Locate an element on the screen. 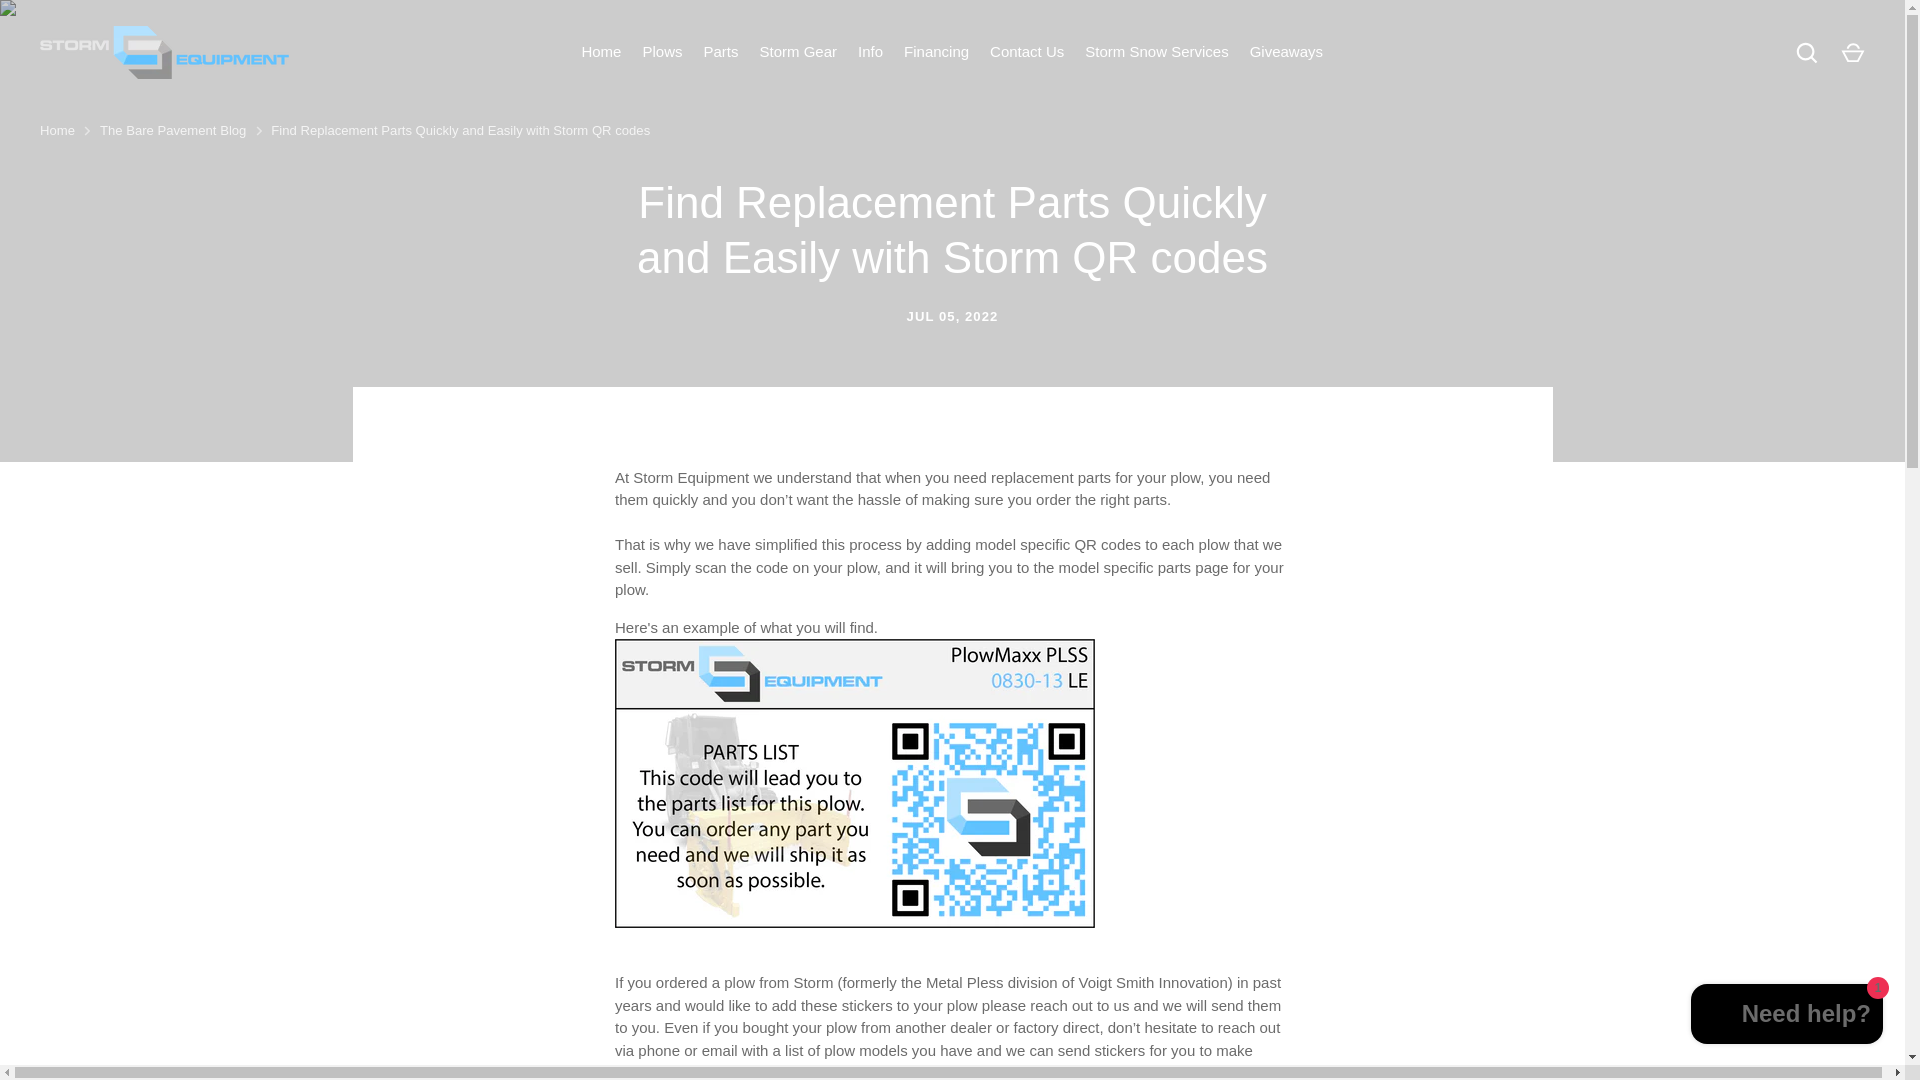 The image size is (1920, 1080). Contact Us is located at coordinates (1027, 52).